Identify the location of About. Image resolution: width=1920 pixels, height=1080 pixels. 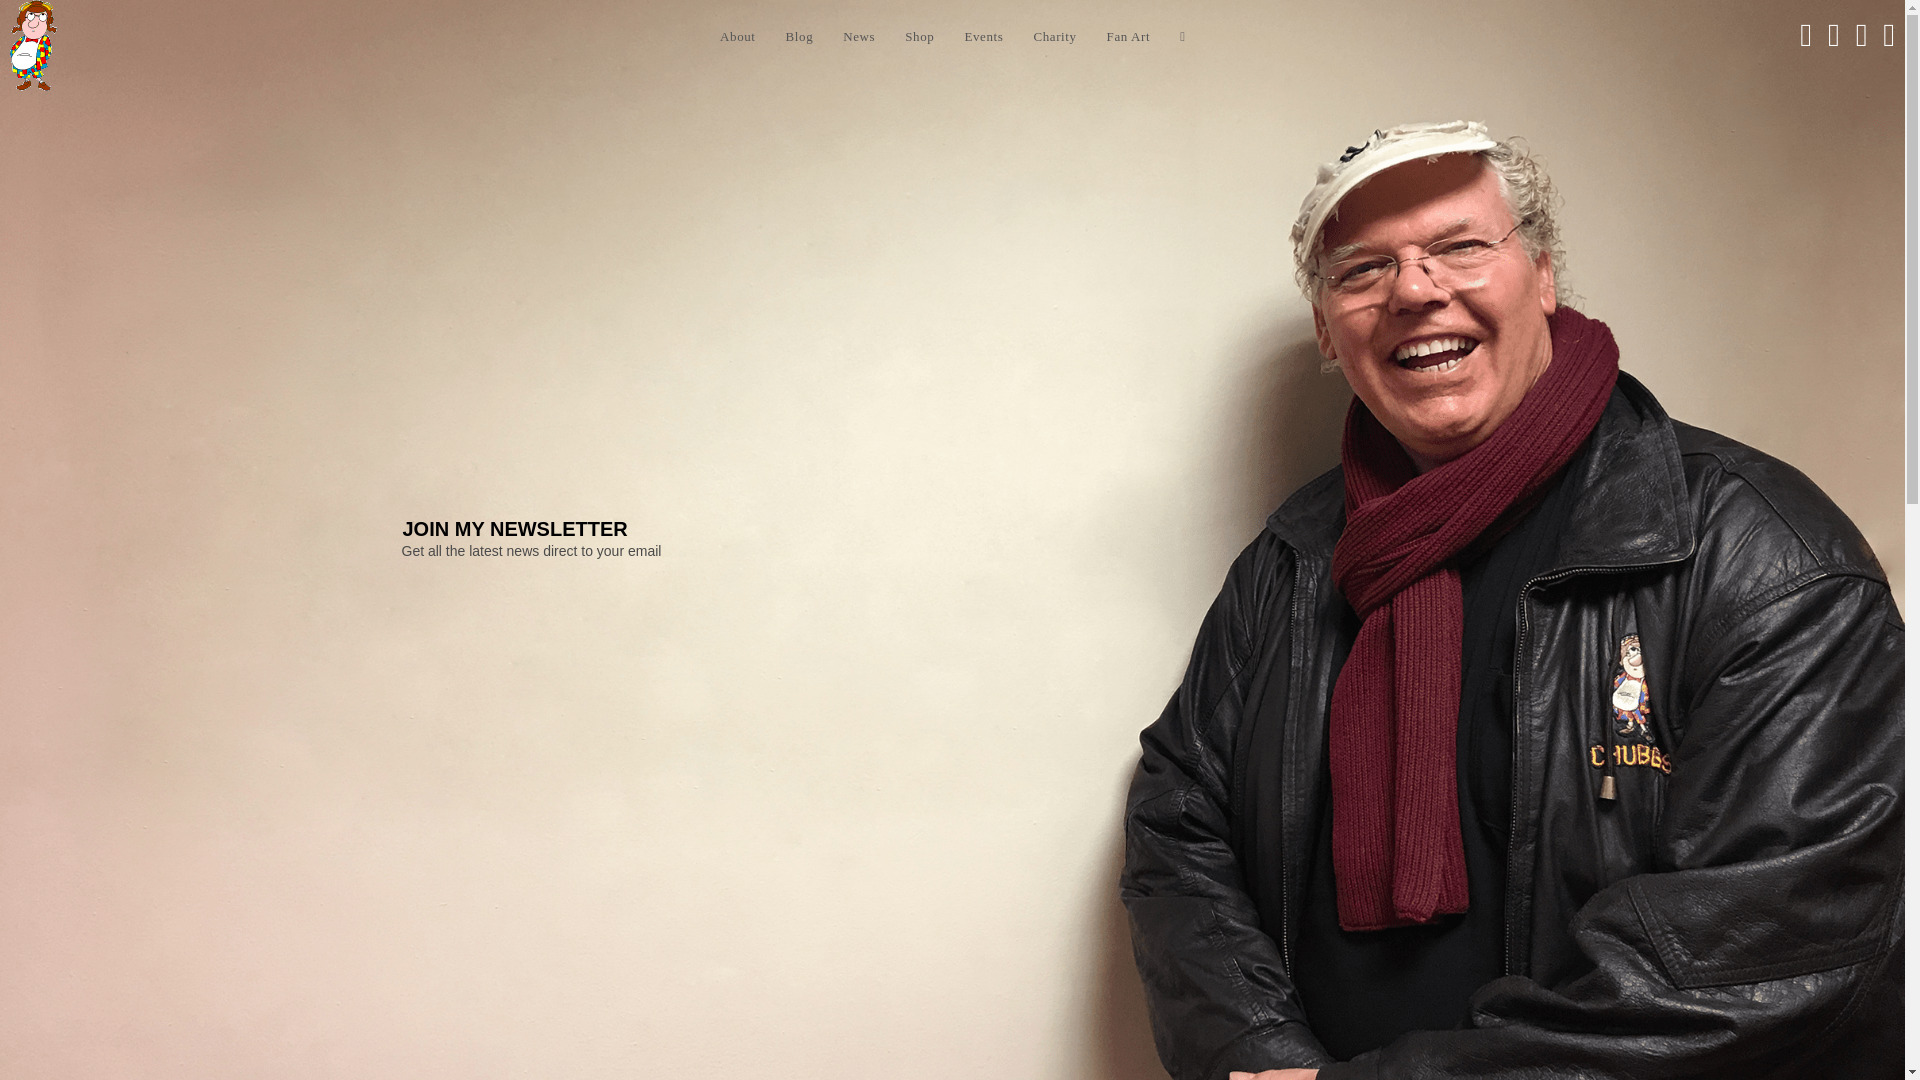
(738, 37).